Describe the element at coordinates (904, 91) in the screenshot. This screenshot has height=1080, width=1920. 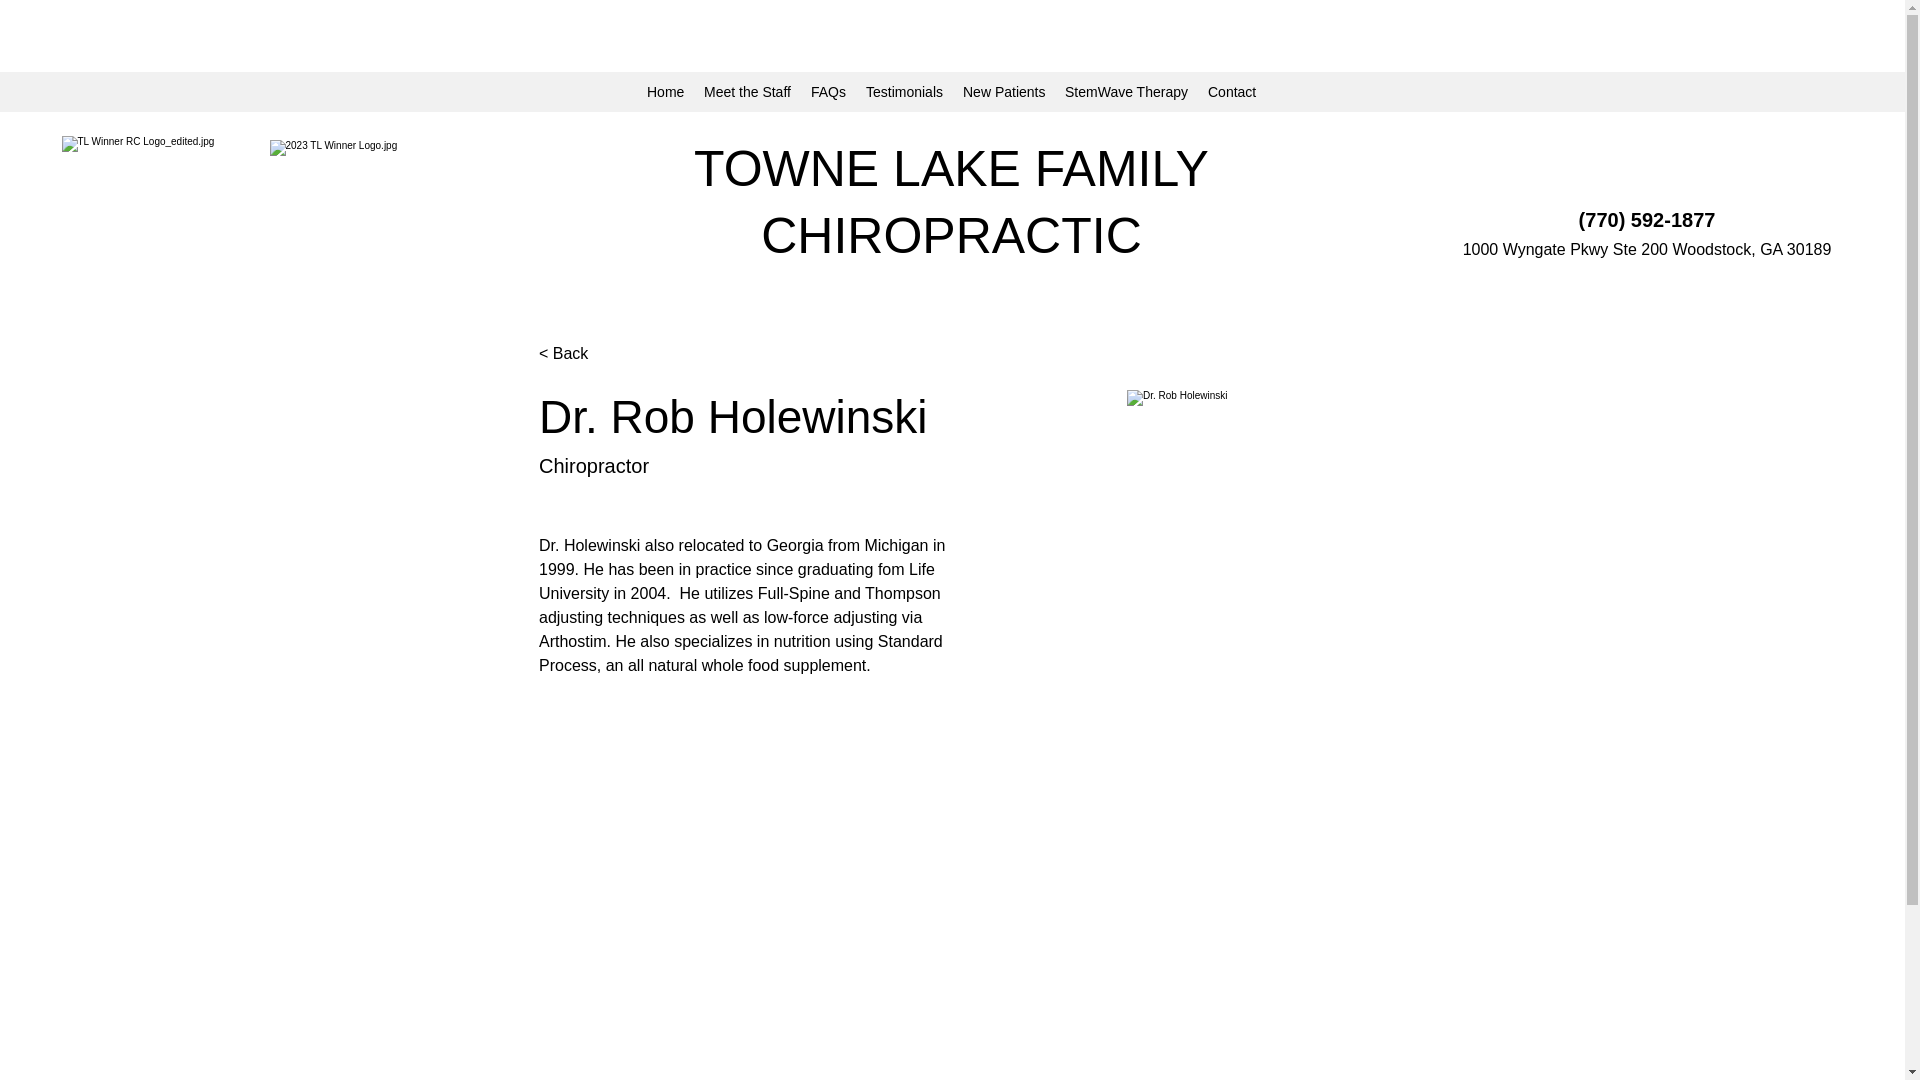
I see `Testimonials` at that location.